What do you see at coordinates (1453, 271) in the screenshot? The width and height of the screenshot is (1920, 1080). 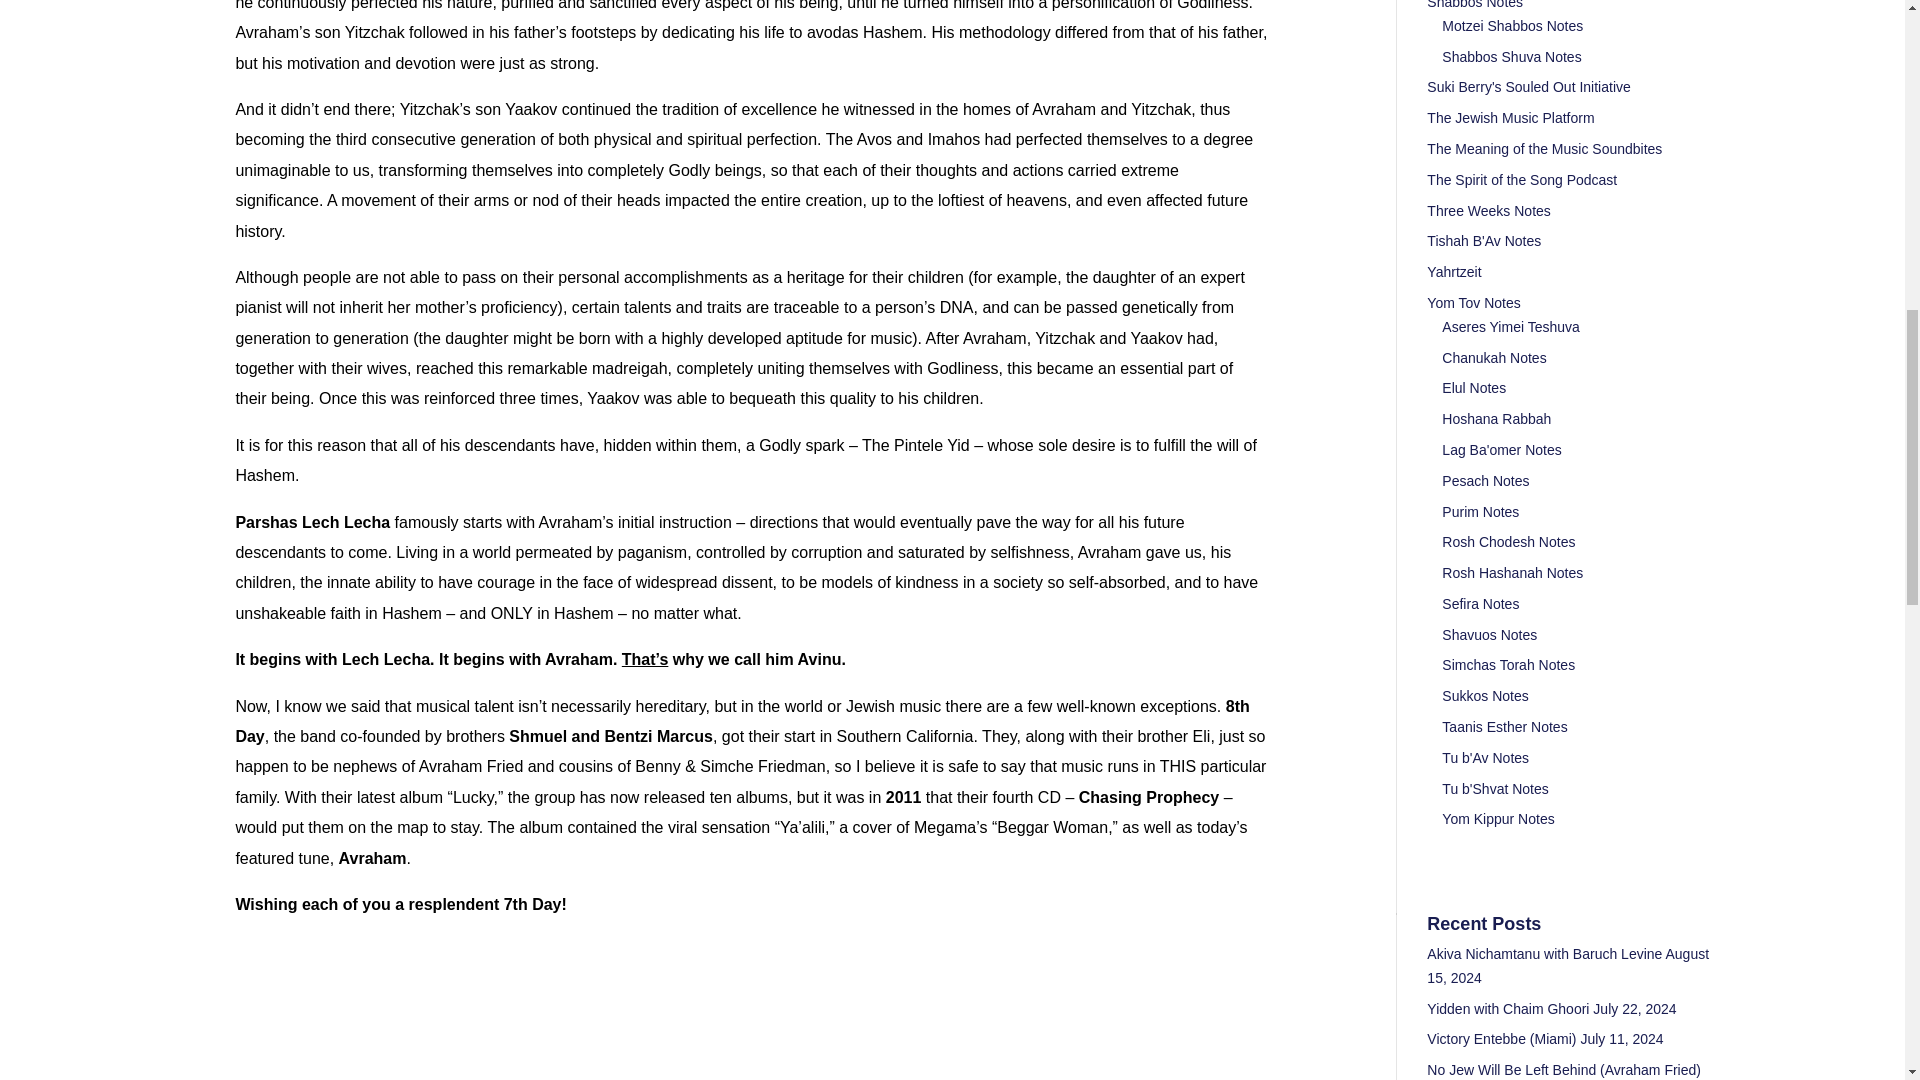 I see `Yahrtzeit` at bounding box center [1453, 271].